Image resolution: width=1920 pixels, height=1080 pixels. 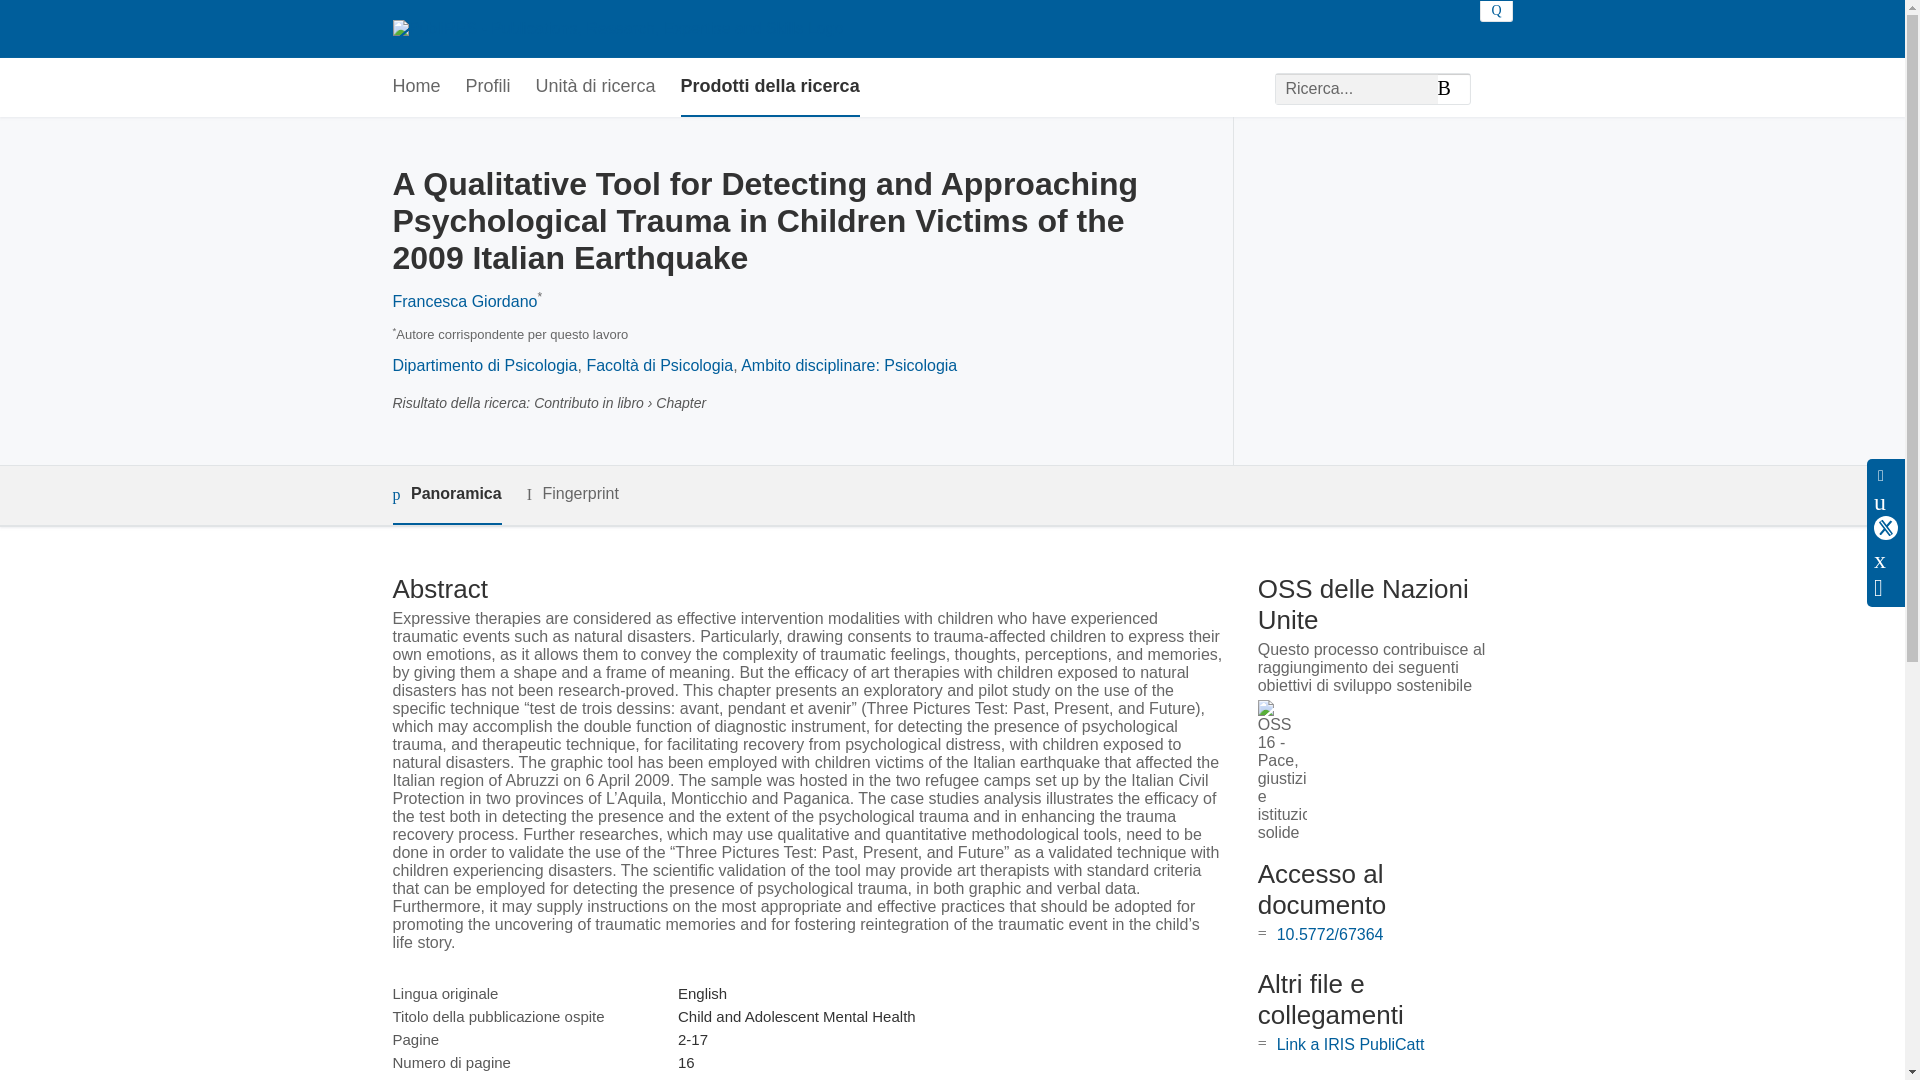 I want to click on Francesca Giordano, so click(x=464, y=300).